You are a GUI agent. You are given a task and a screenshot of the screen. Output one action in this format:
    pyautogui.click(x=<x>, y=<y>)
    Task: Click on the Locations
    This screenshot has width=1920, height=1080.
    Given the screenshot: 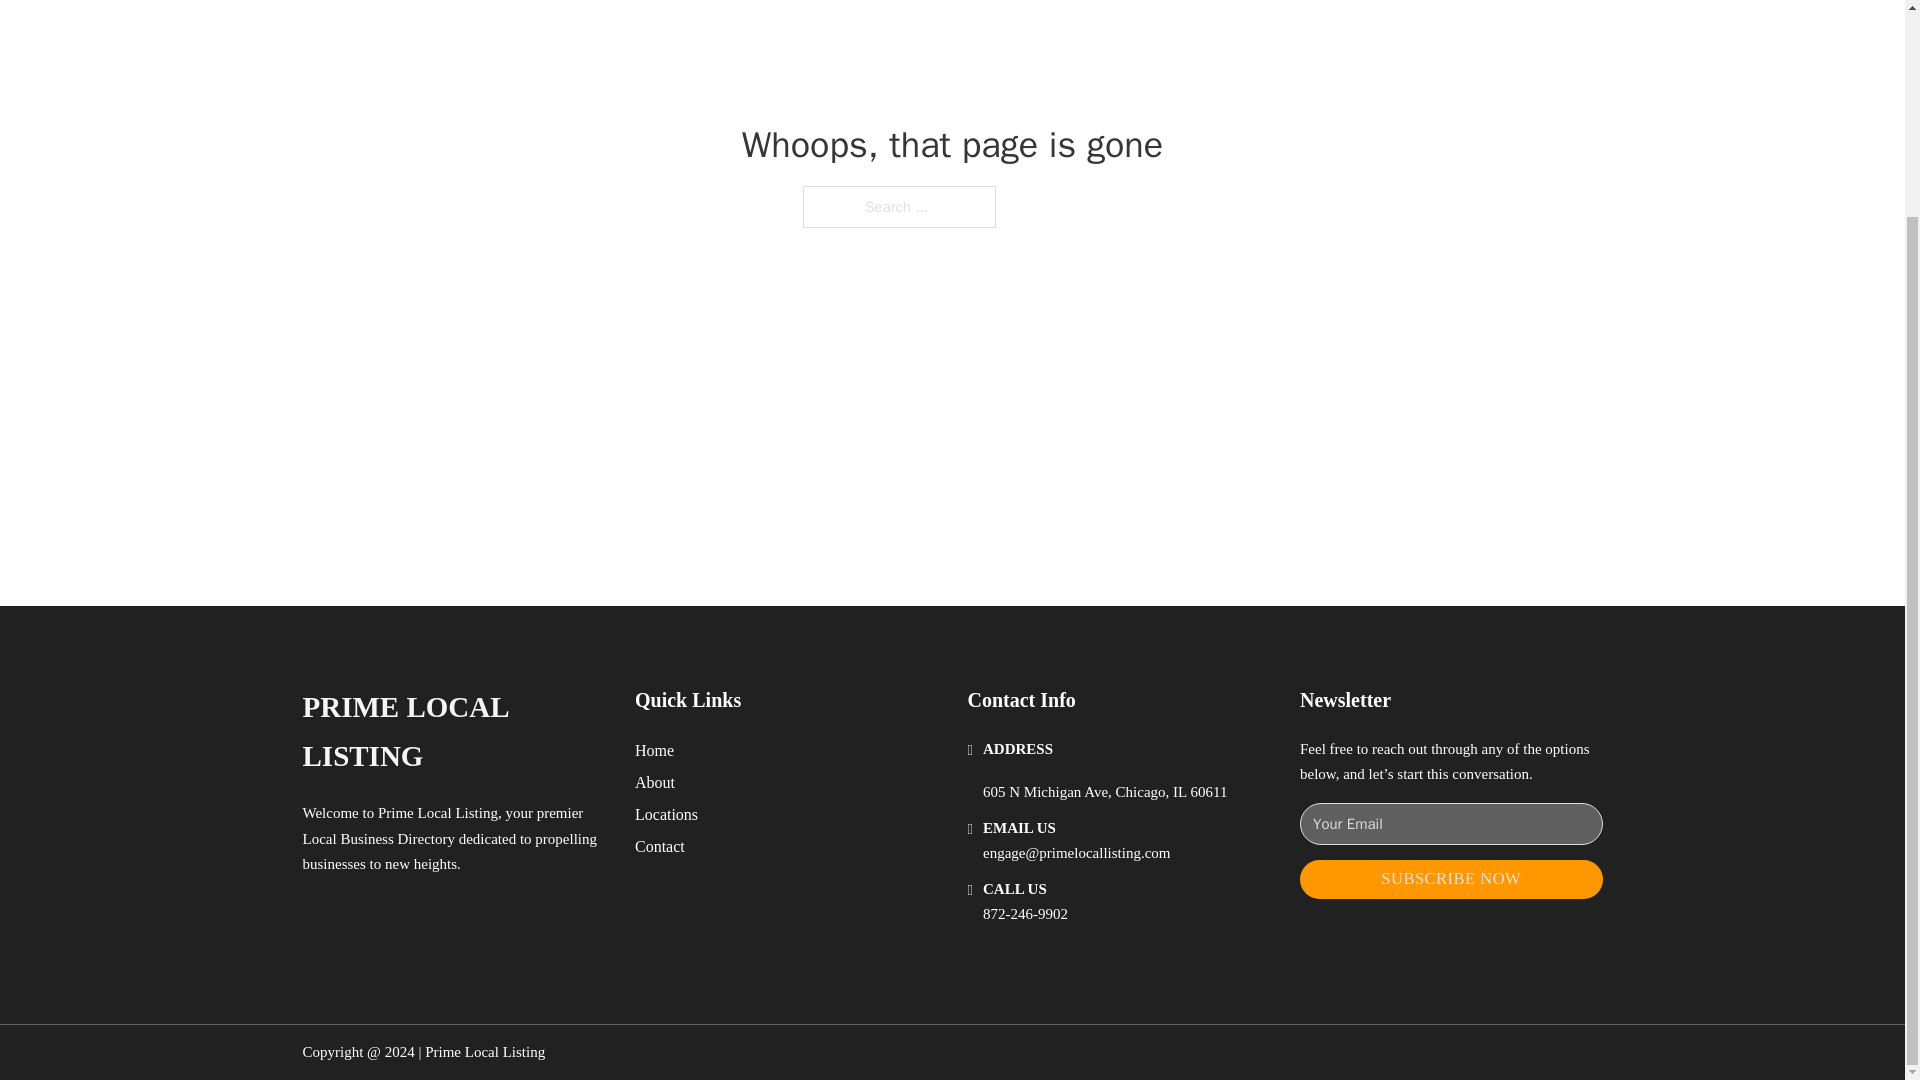 What is the action you would take?
    pyautogui.click(x=666, y=814)
    